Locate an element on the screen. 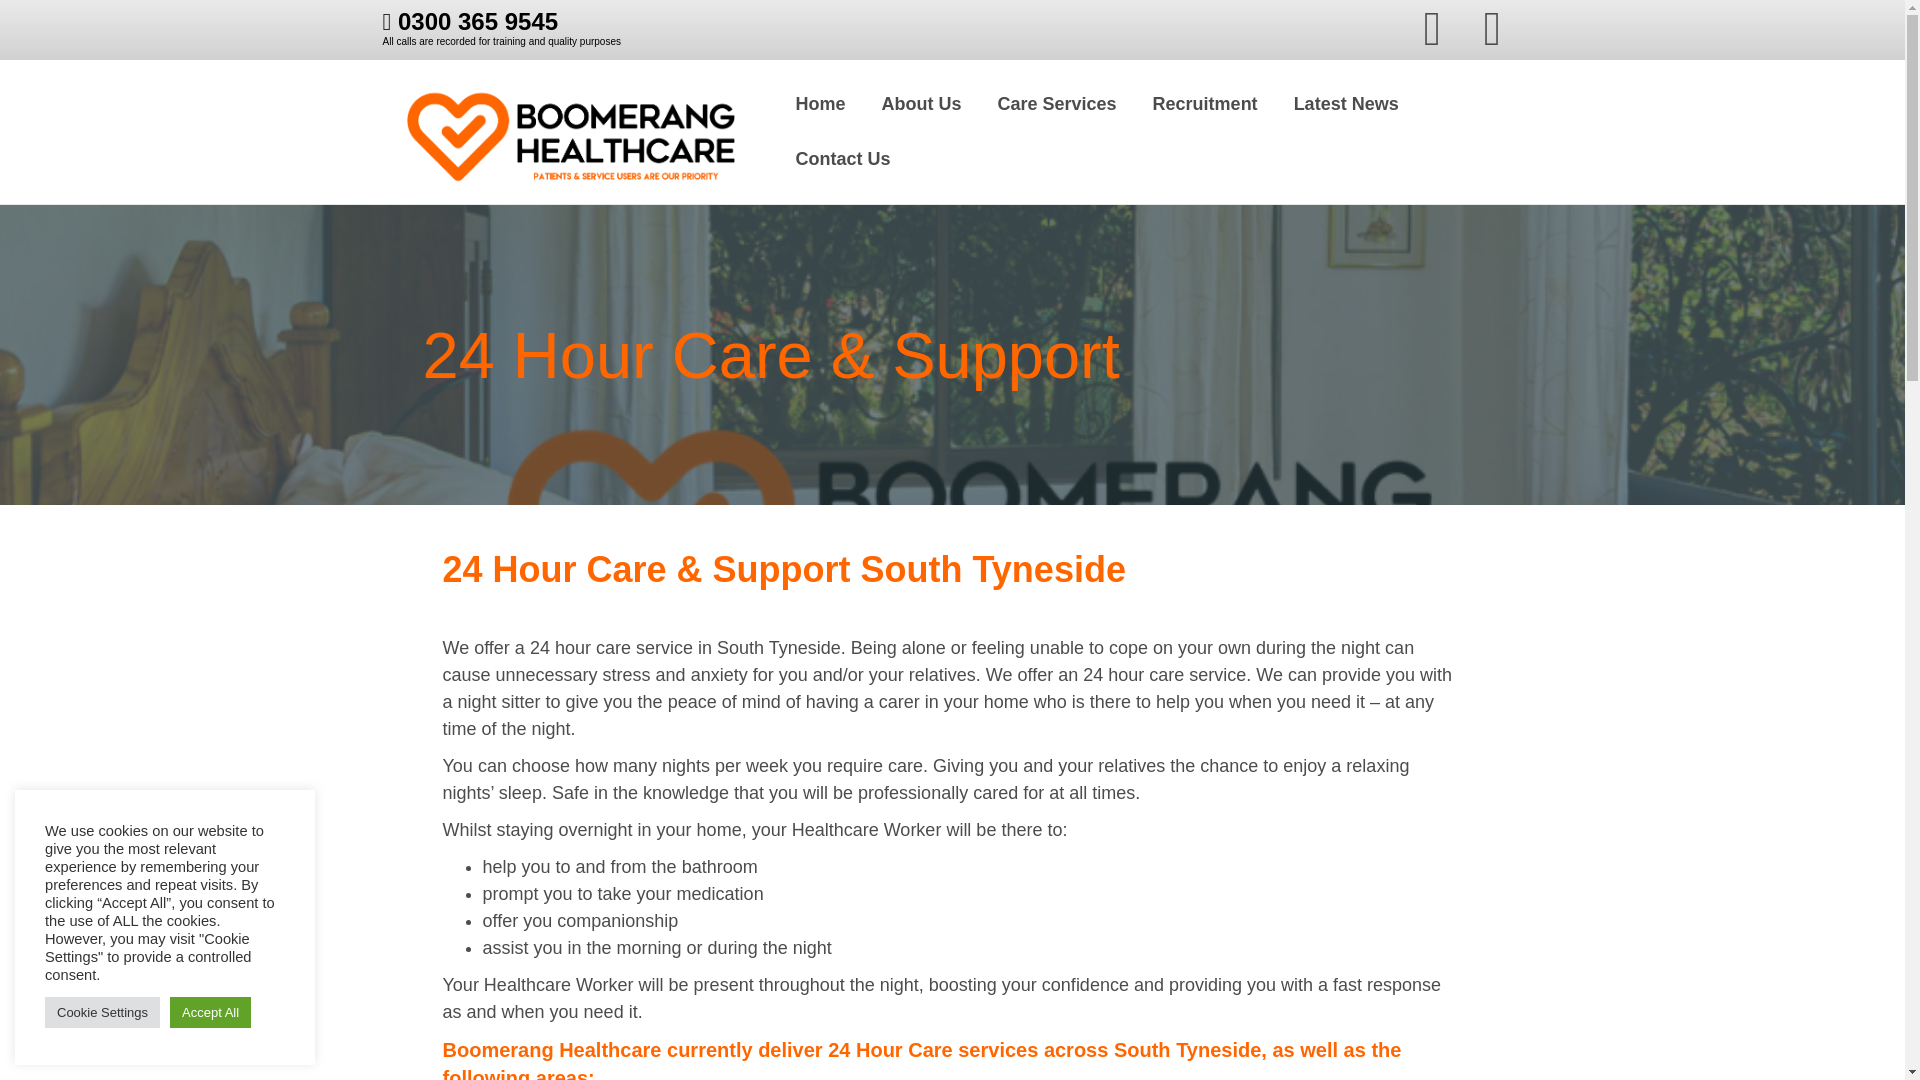  Recruitment is located at coordinates (1205, 104).